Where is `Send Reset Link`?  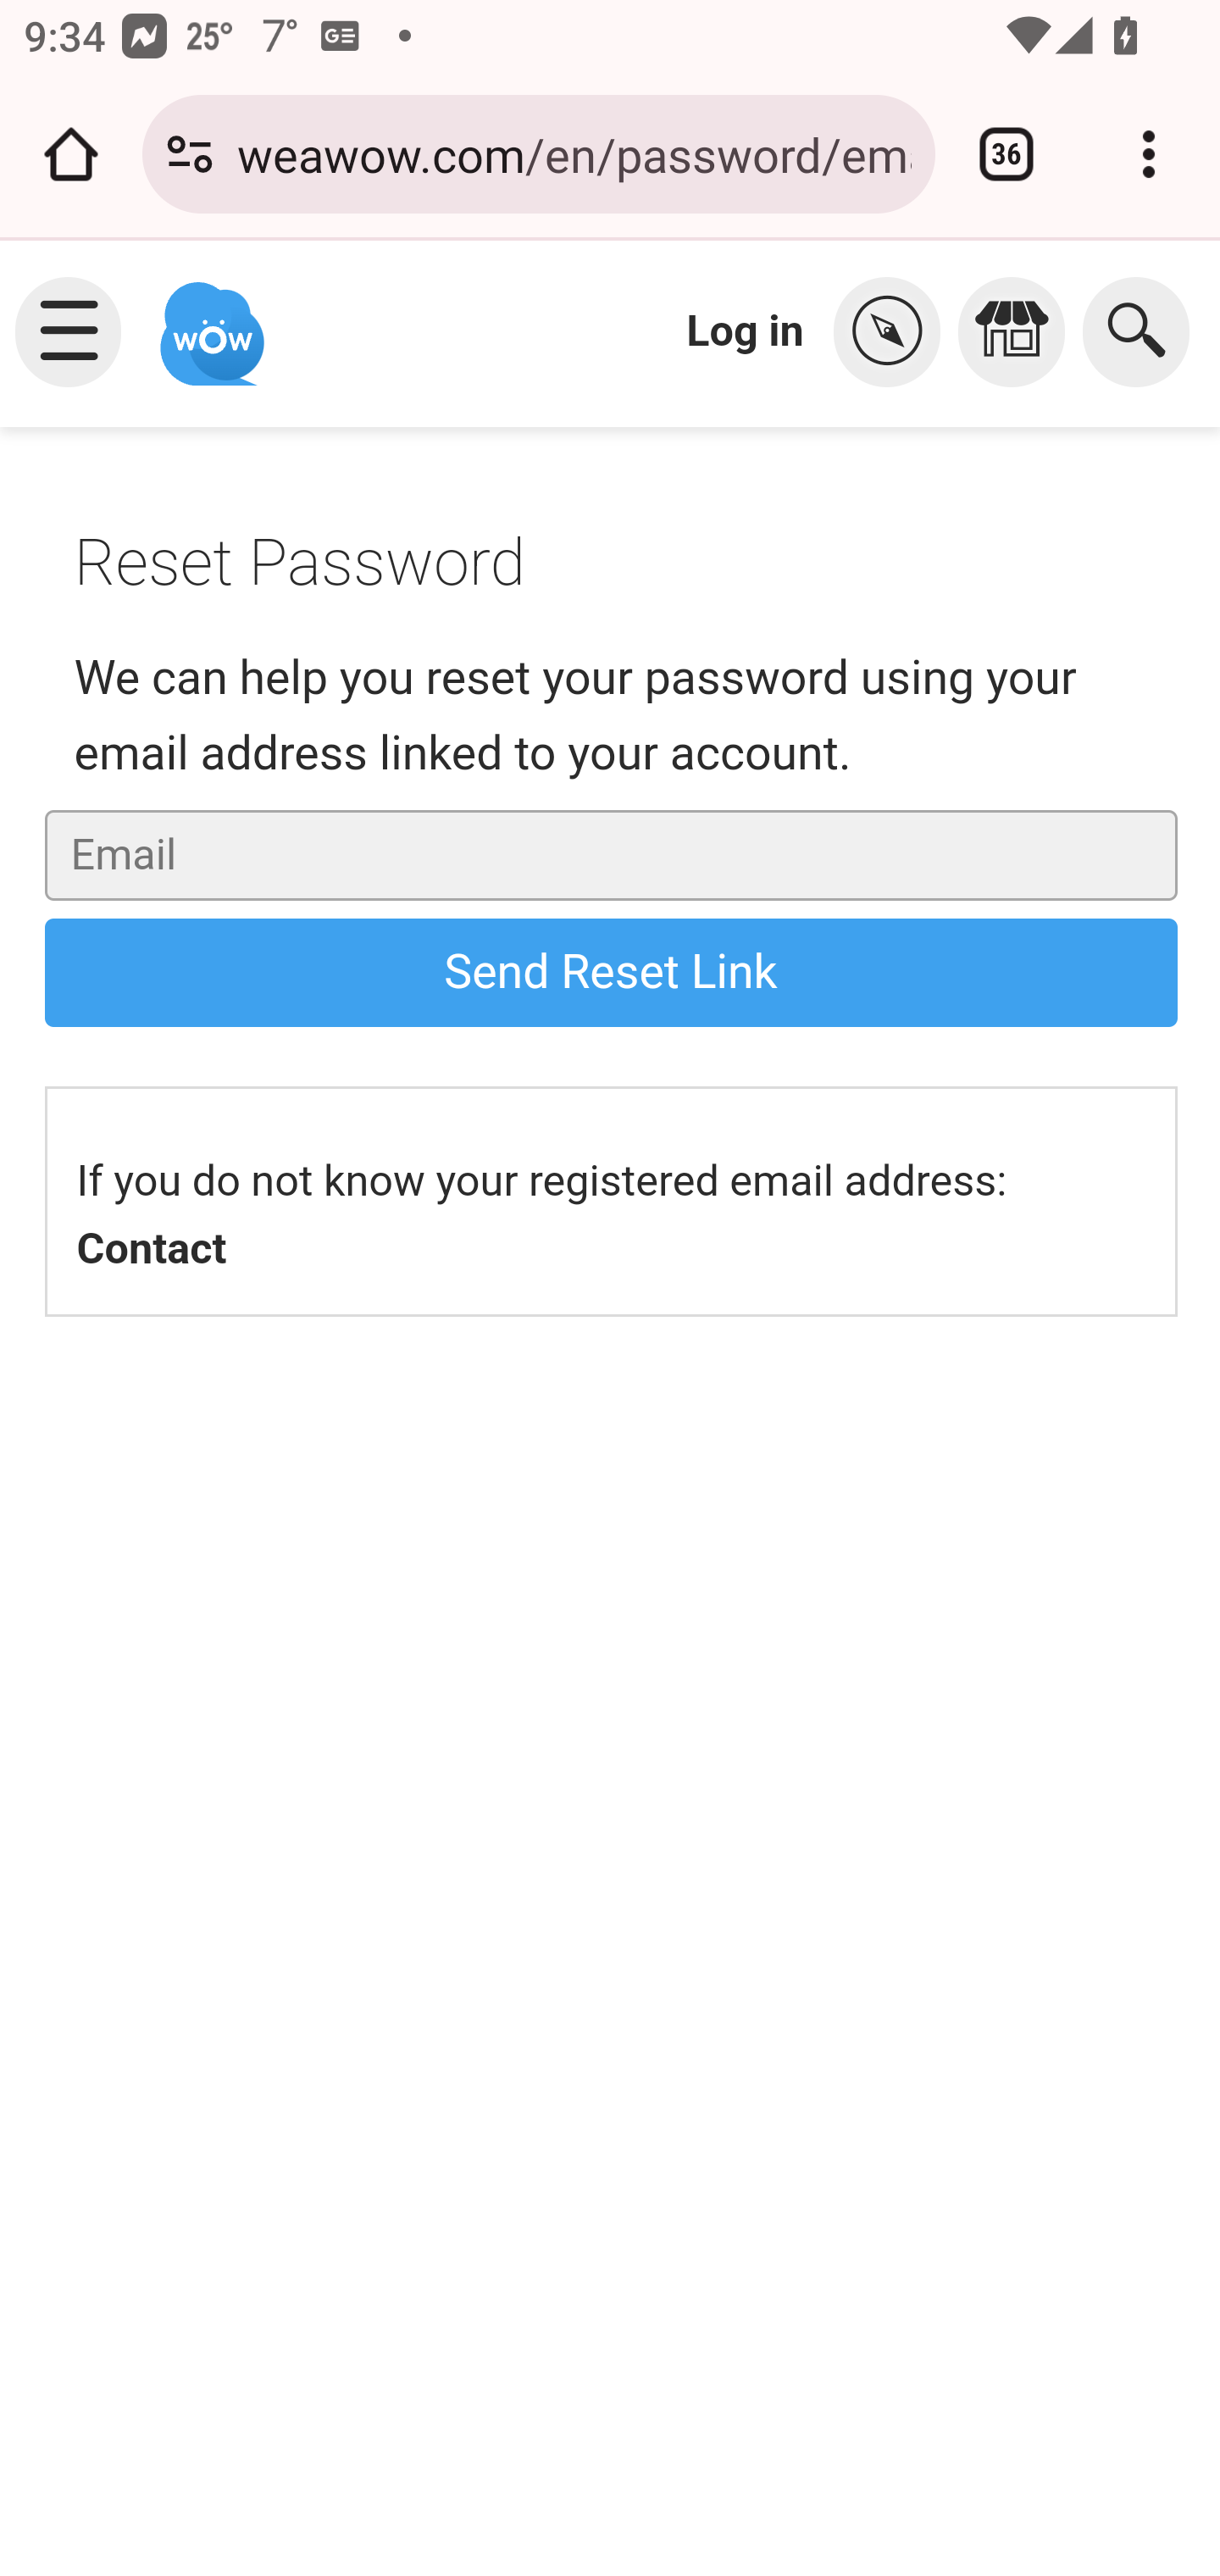 Send Reset Link is located at coordinates (610, 972).